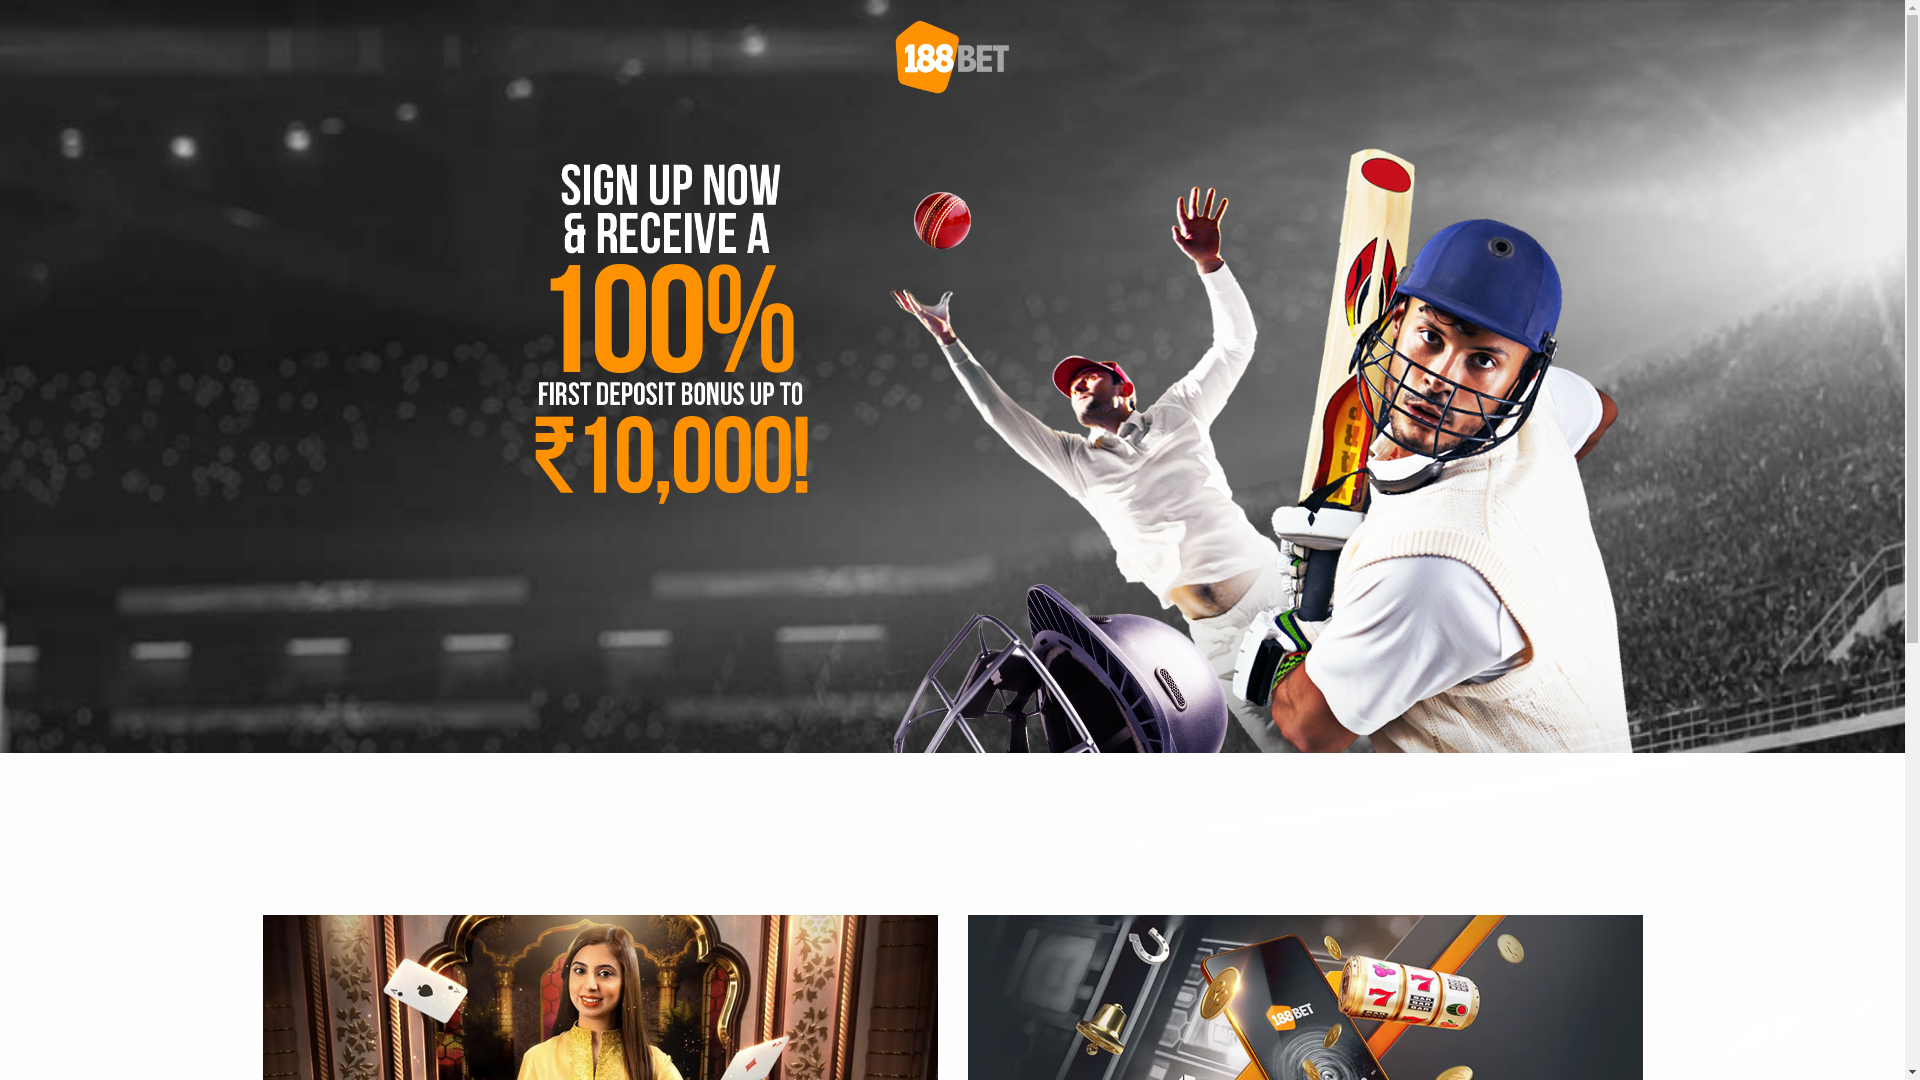 The width and height of the screenshot is (1920, 1080). Describe the element at coordinates (952, 876) in the screenshot. I see `2 Deposit
Safe, Secure & Convenient Options` at that location.